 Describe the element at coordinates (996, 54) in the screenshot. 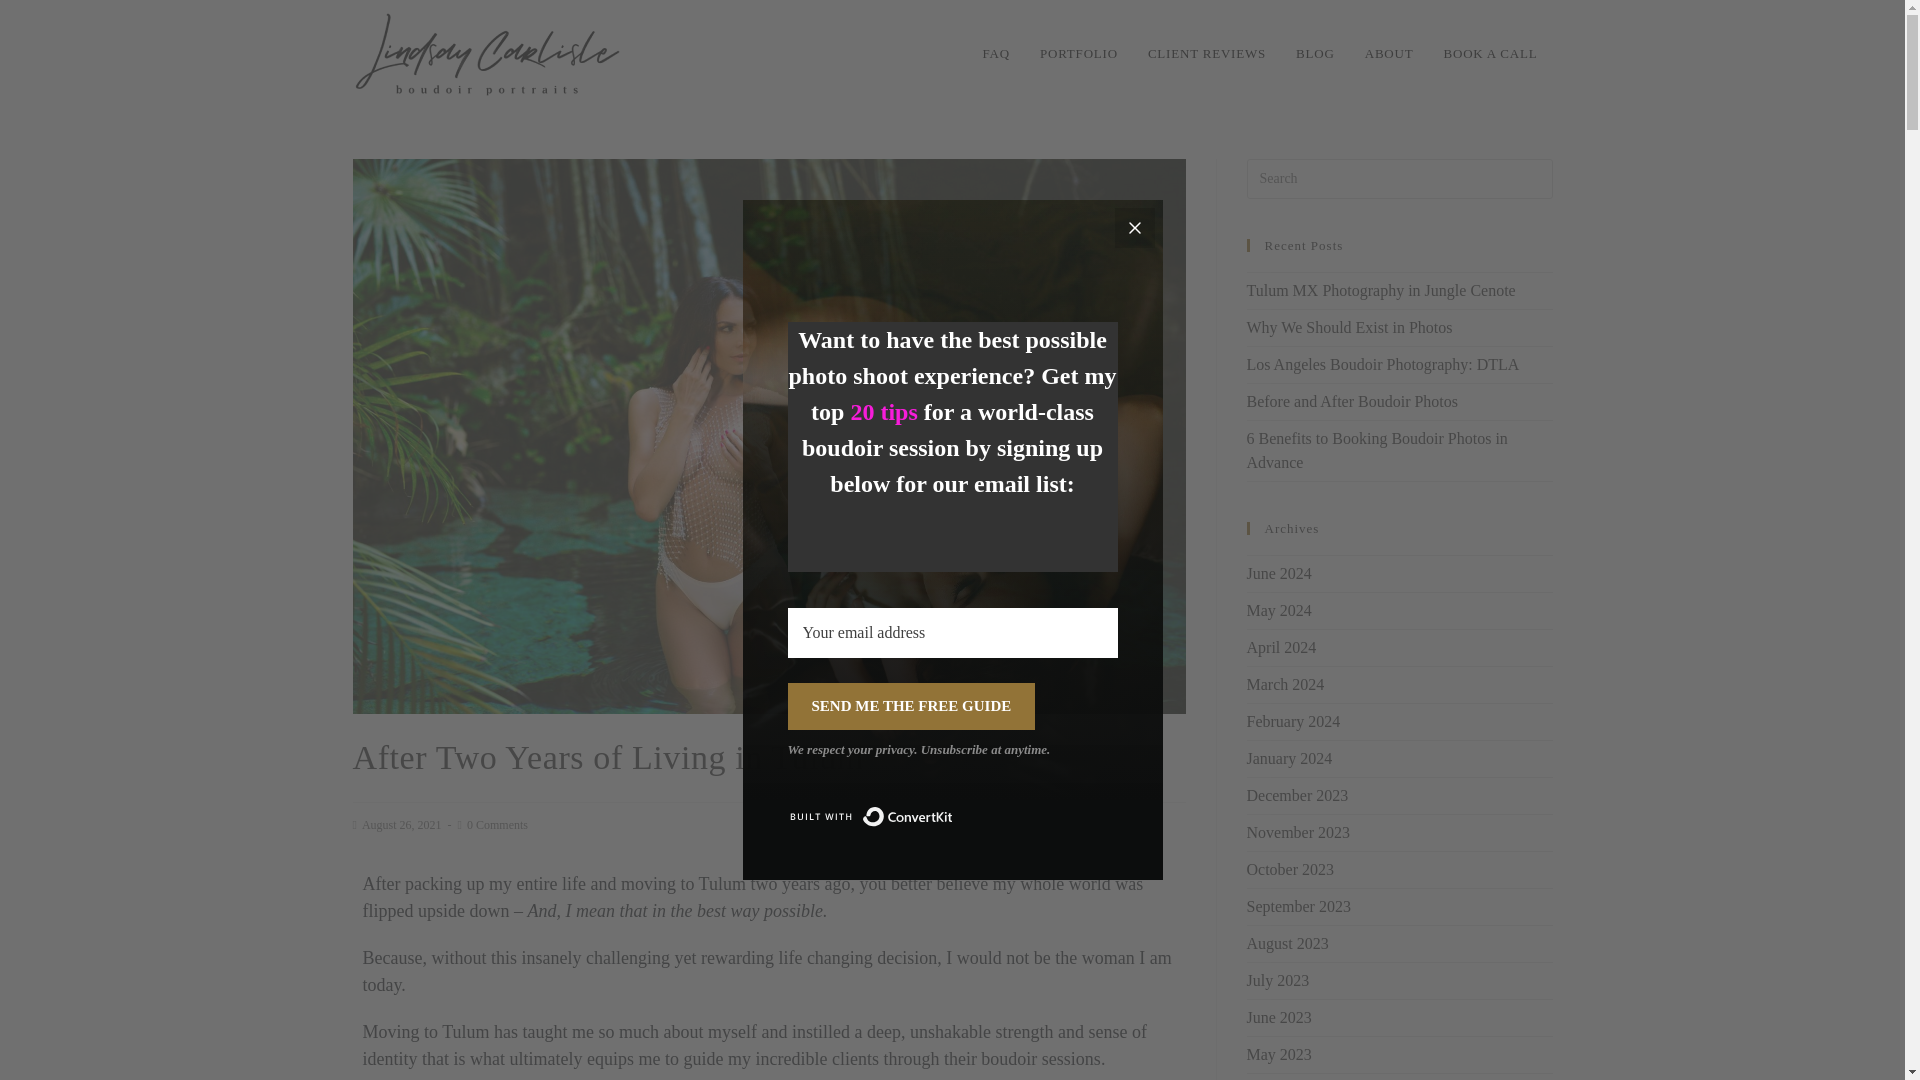

I see `FAQ` at that location.